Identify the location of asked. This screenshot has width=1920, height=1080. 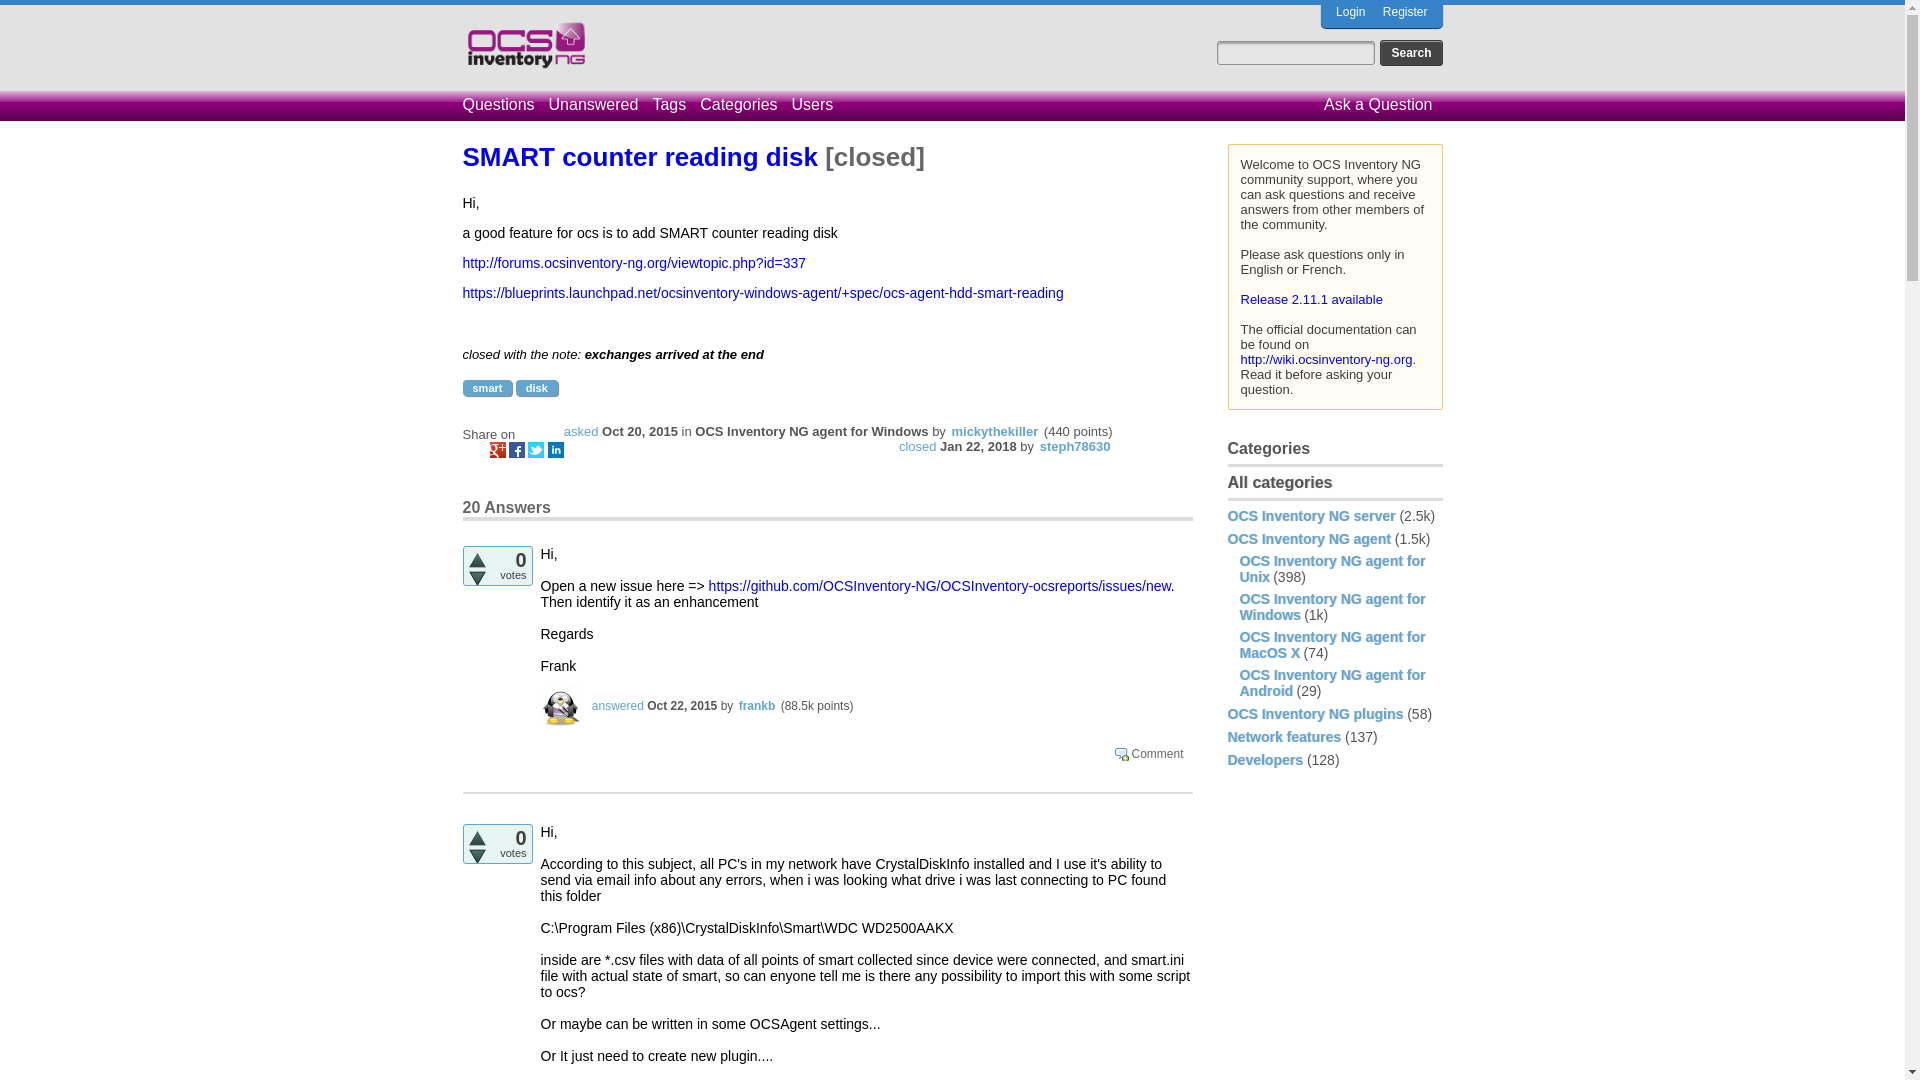
(582, 431).